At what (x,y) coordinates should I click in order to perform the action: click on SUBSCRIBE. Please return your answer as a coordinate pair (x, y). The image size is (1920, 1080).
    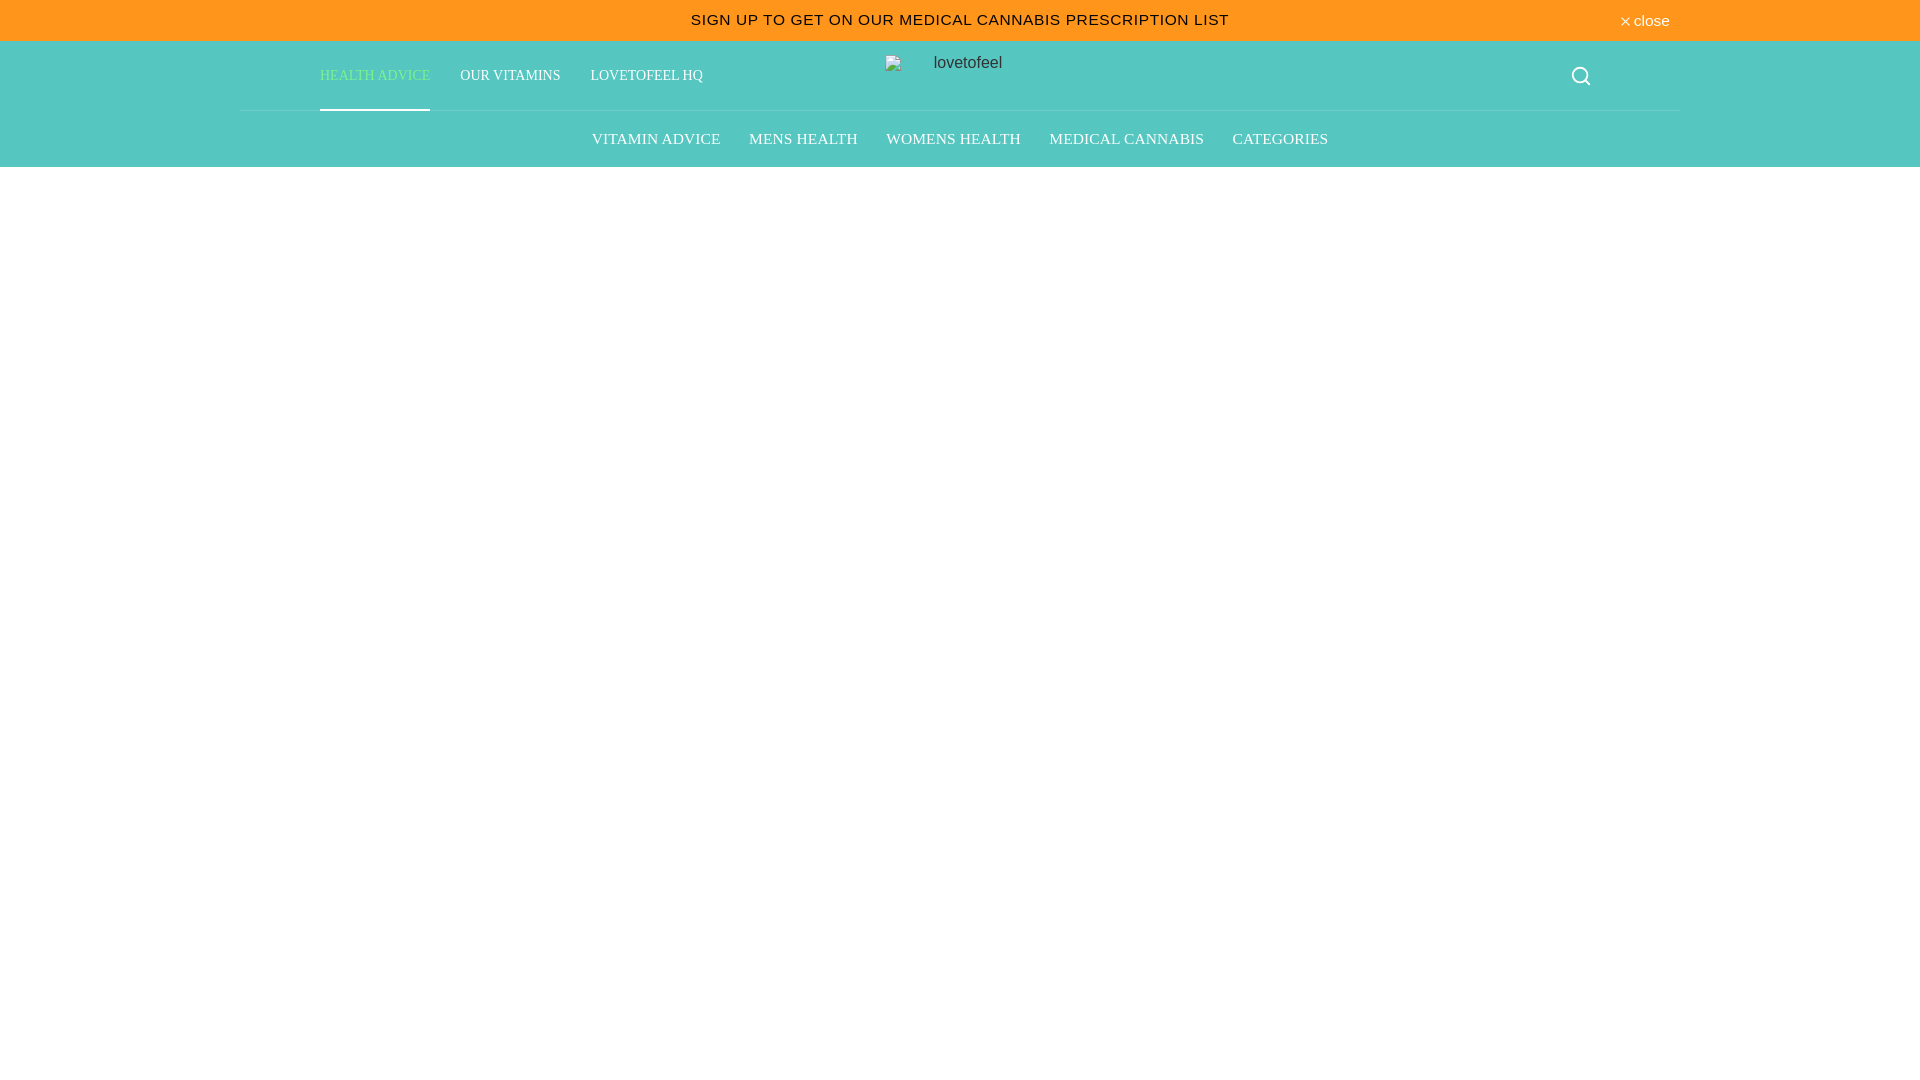
    Looking at the image, I should click on (960, 19).